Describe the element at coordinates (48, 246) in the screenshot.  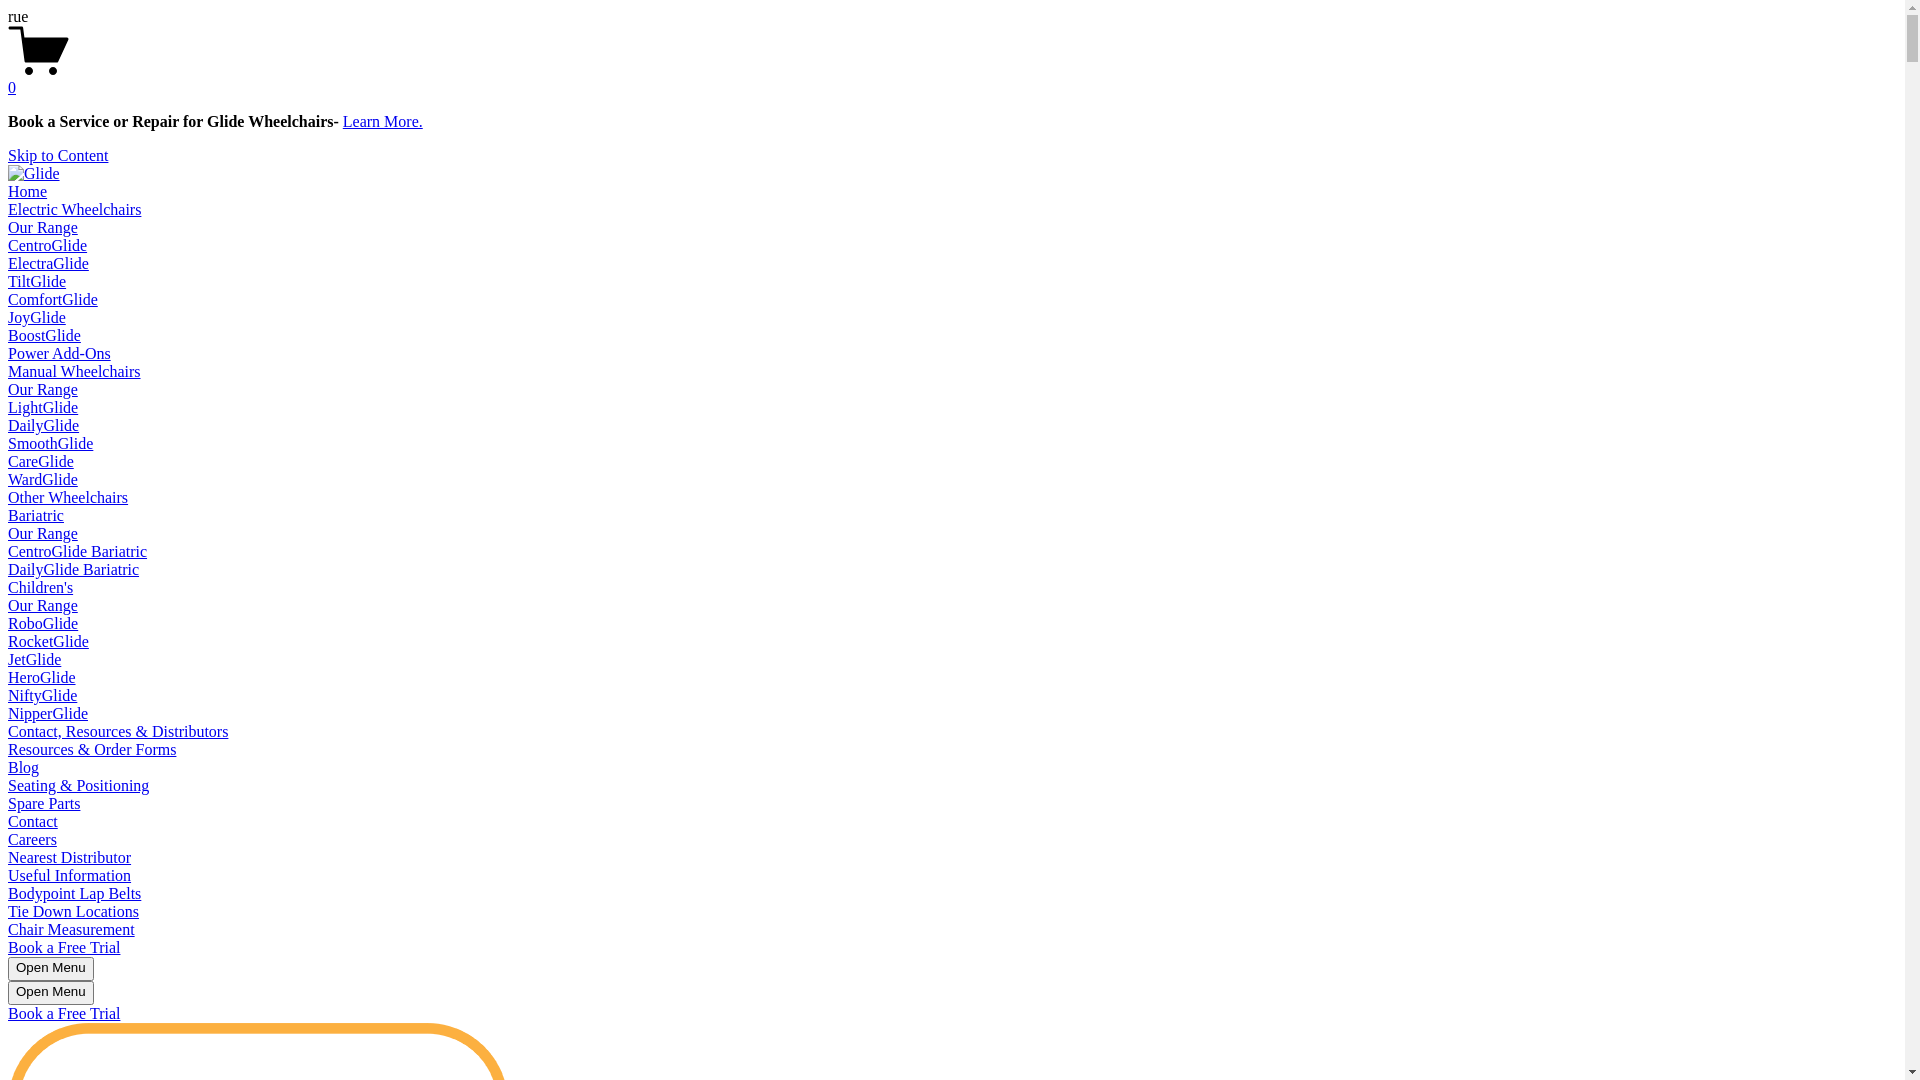
I see `CentroGlide` at that location.